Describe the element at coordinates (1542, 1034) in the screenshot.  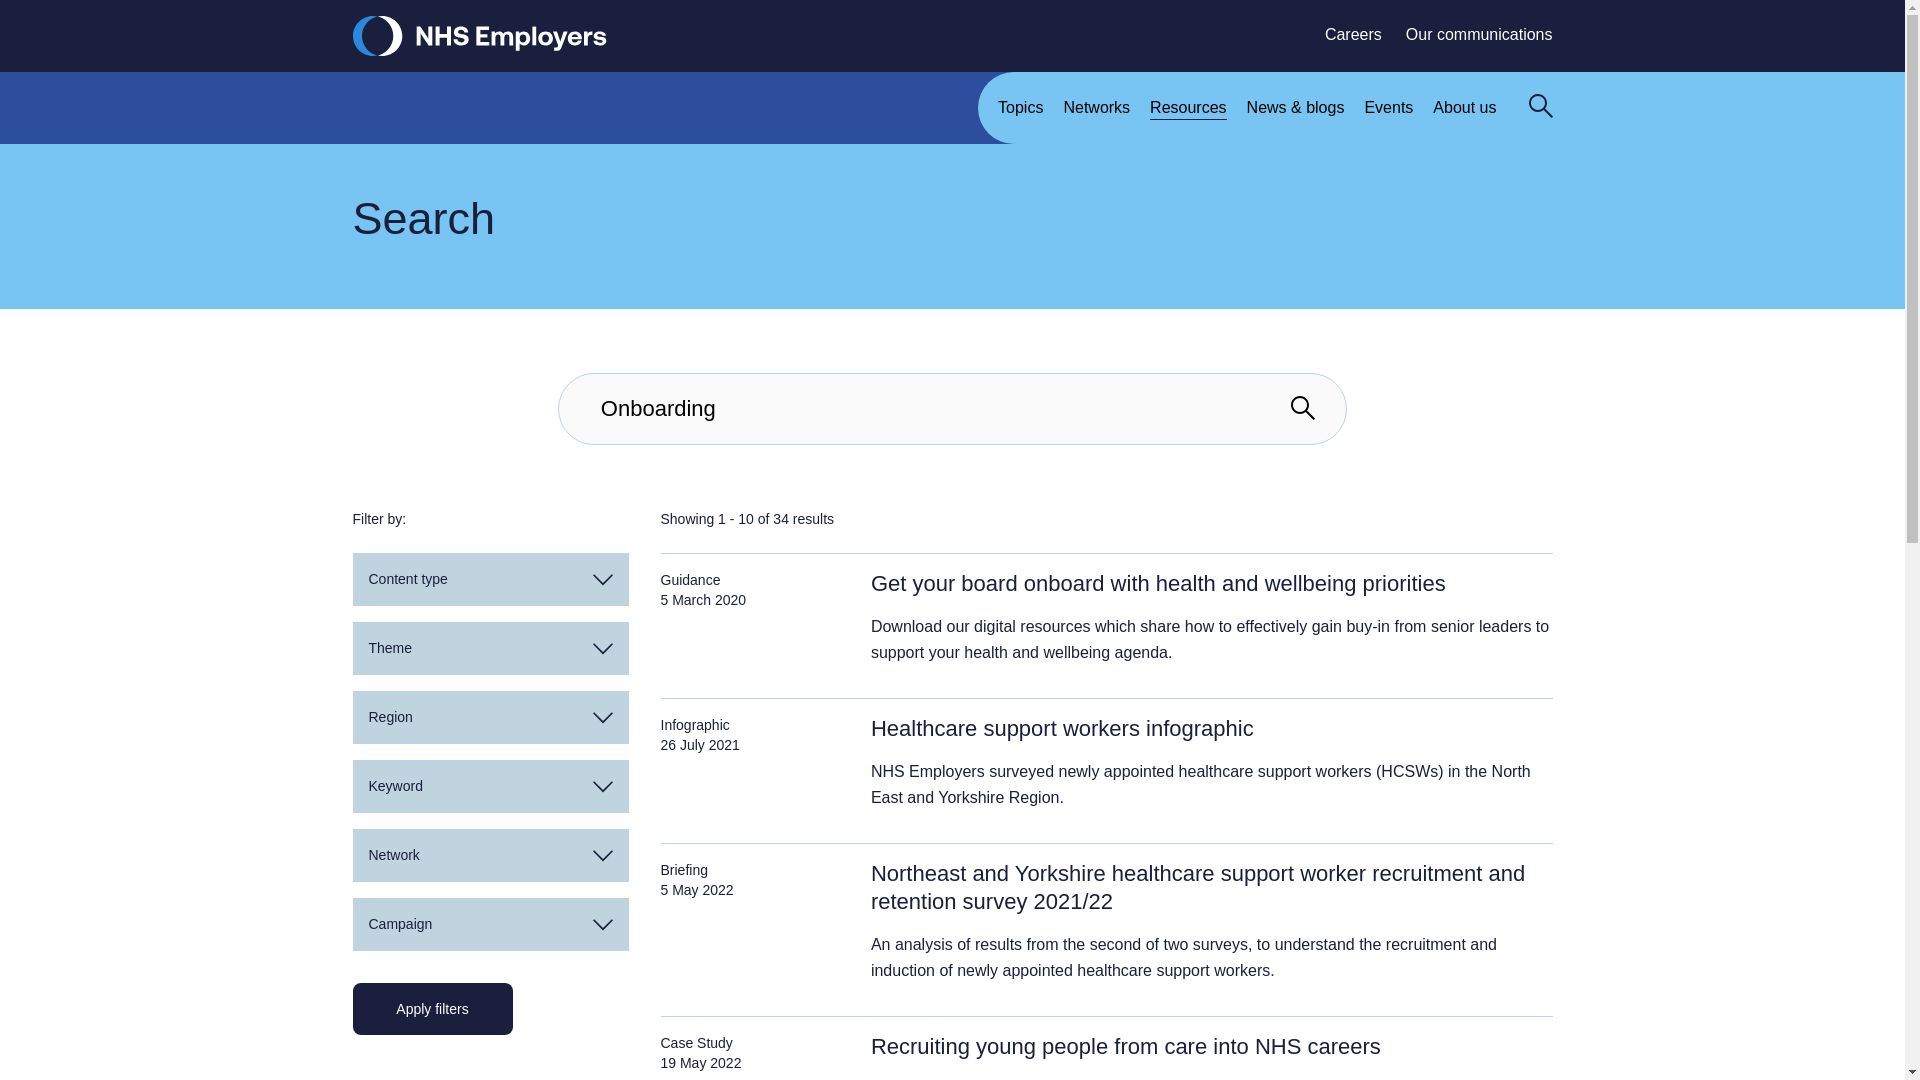
I see `RSS icon` at that location.